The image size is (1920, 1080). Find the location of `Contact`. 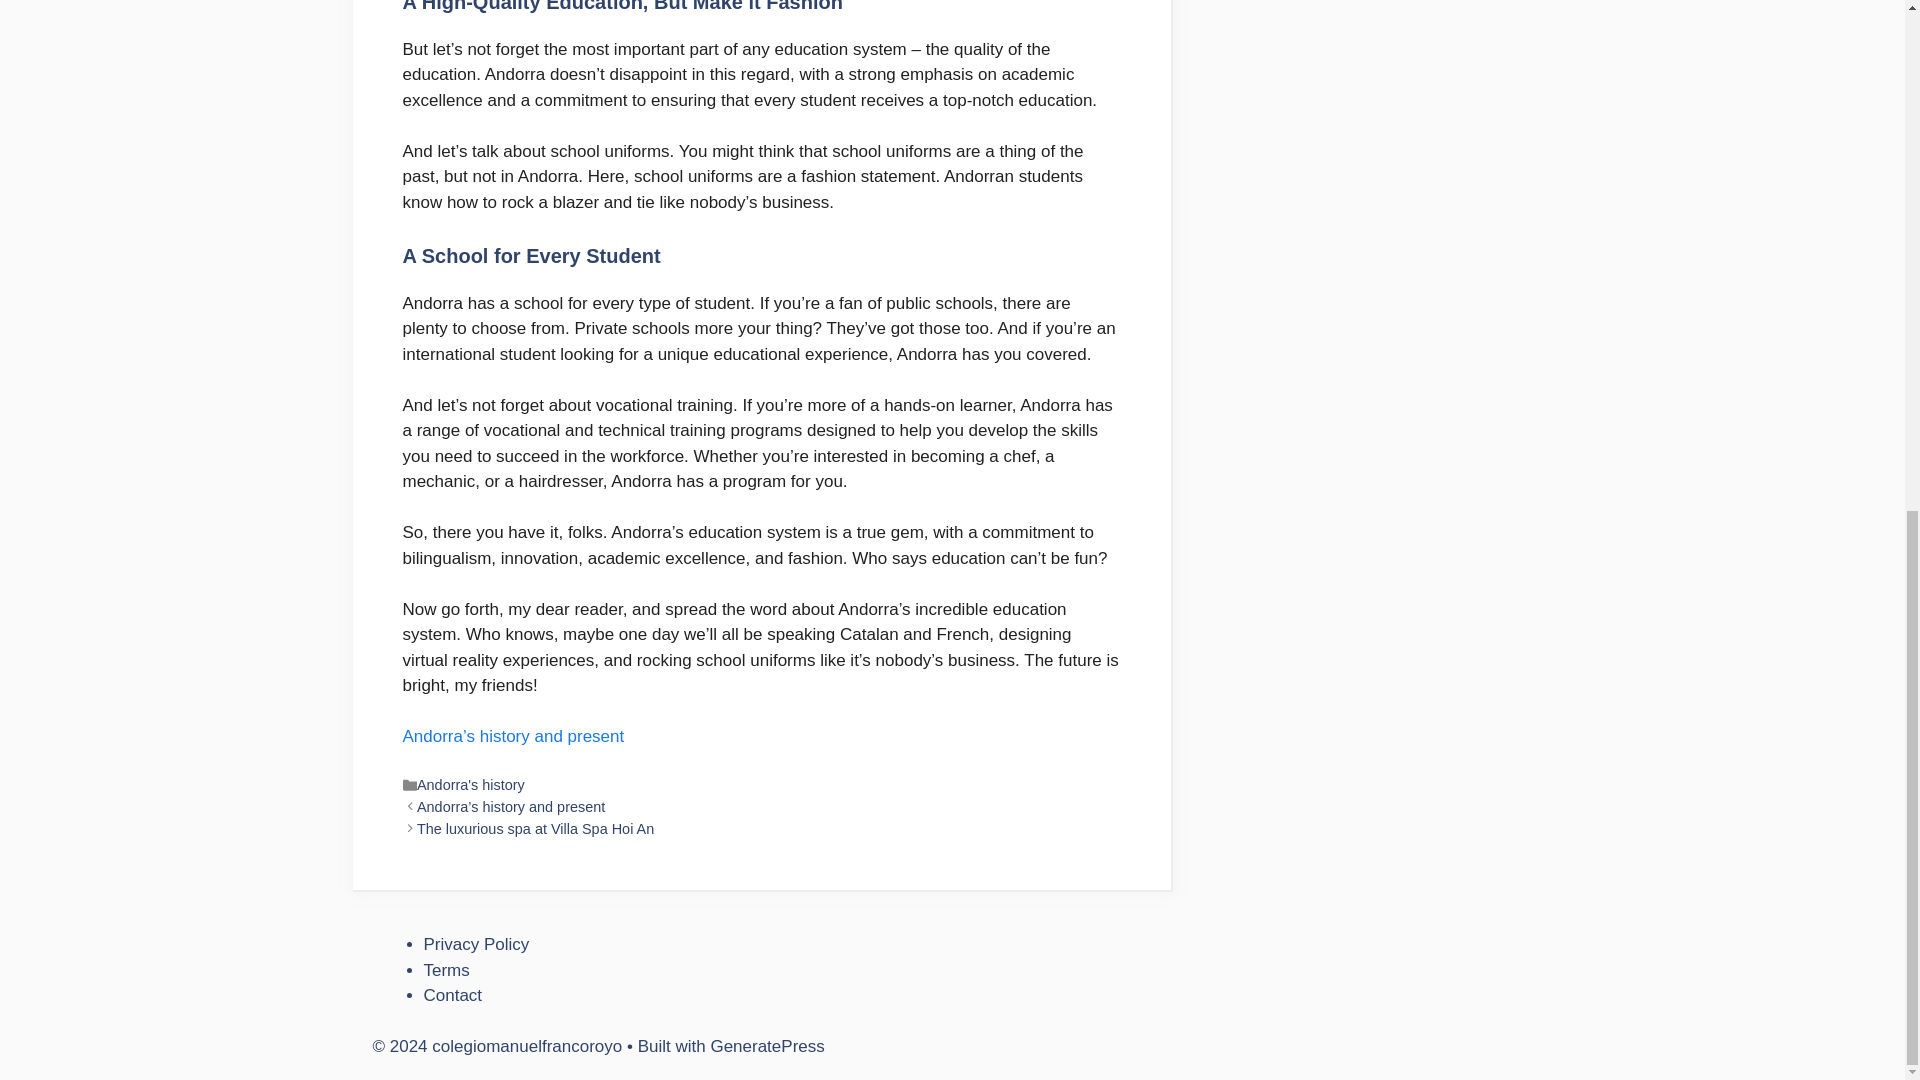

Contact is located at coordinates (454, 996).